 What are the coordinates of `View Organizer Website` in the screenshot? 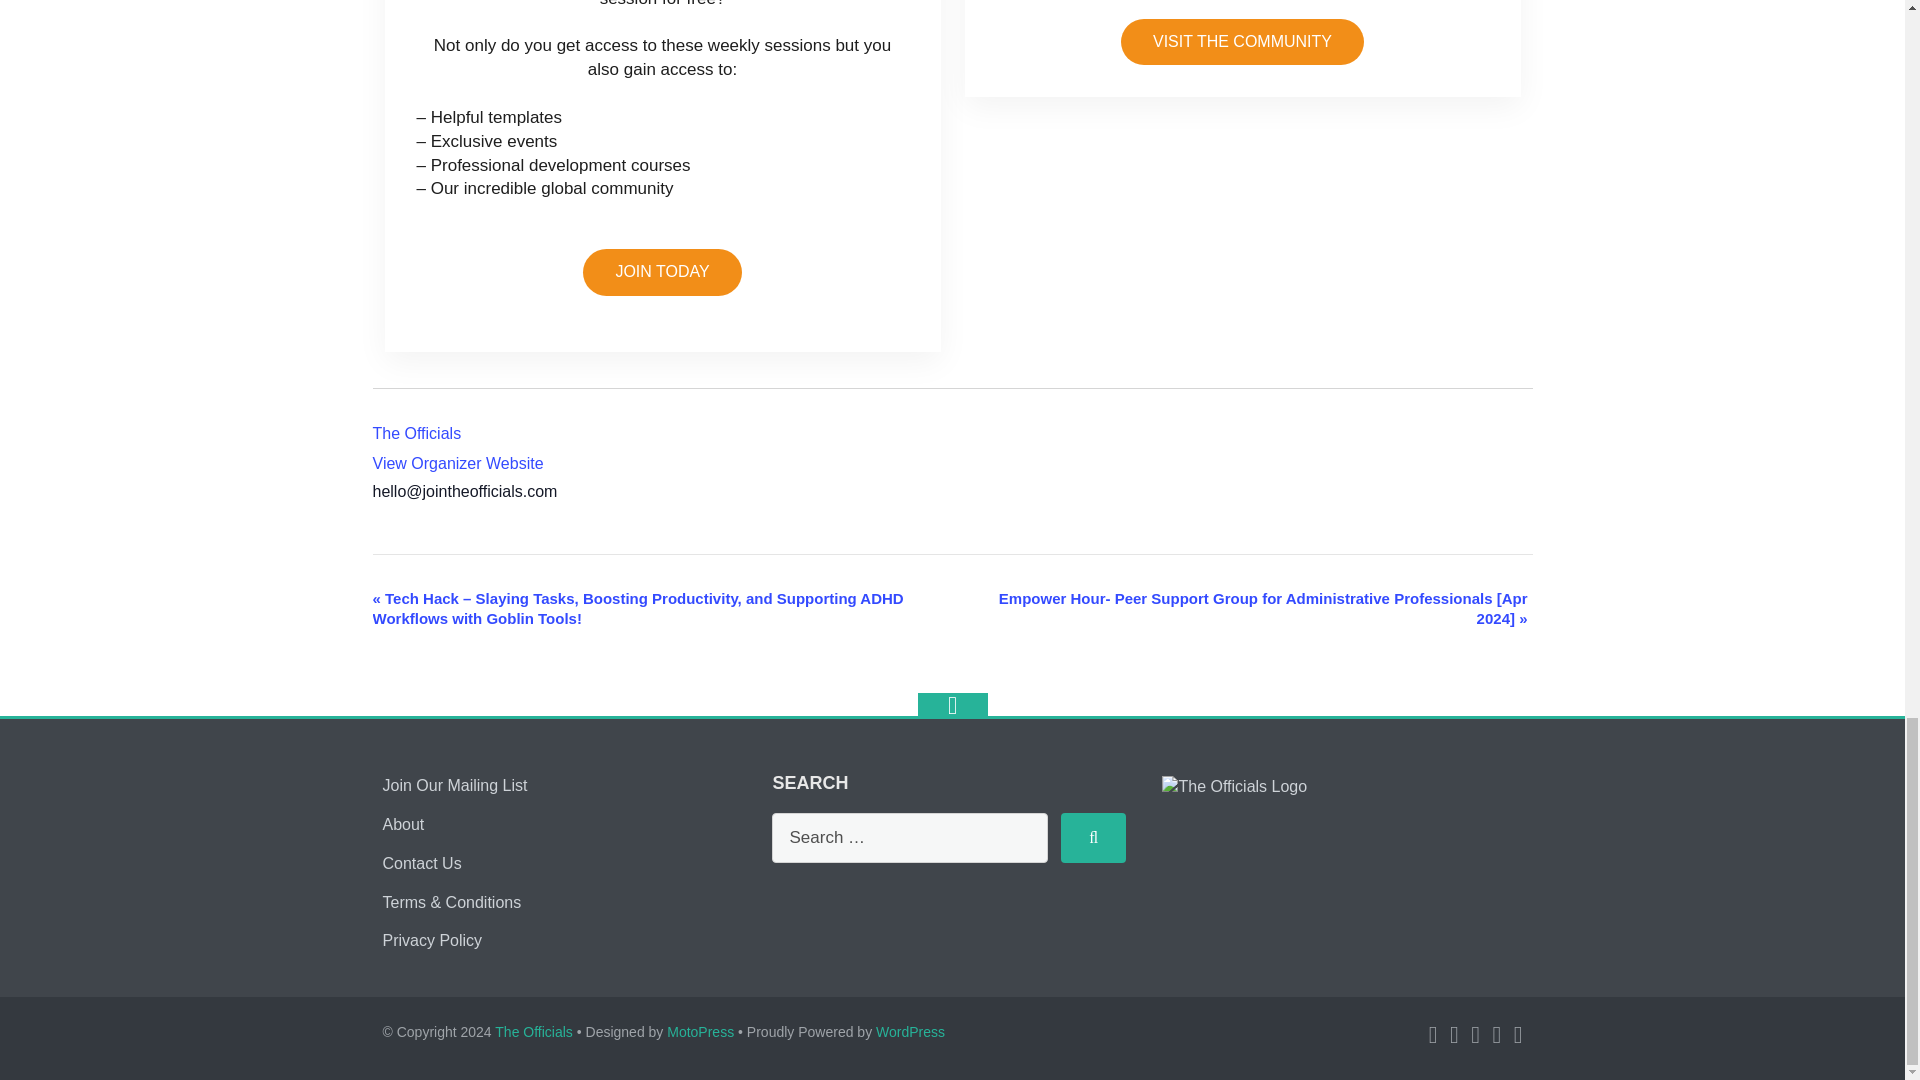 It's located at (458, 462).